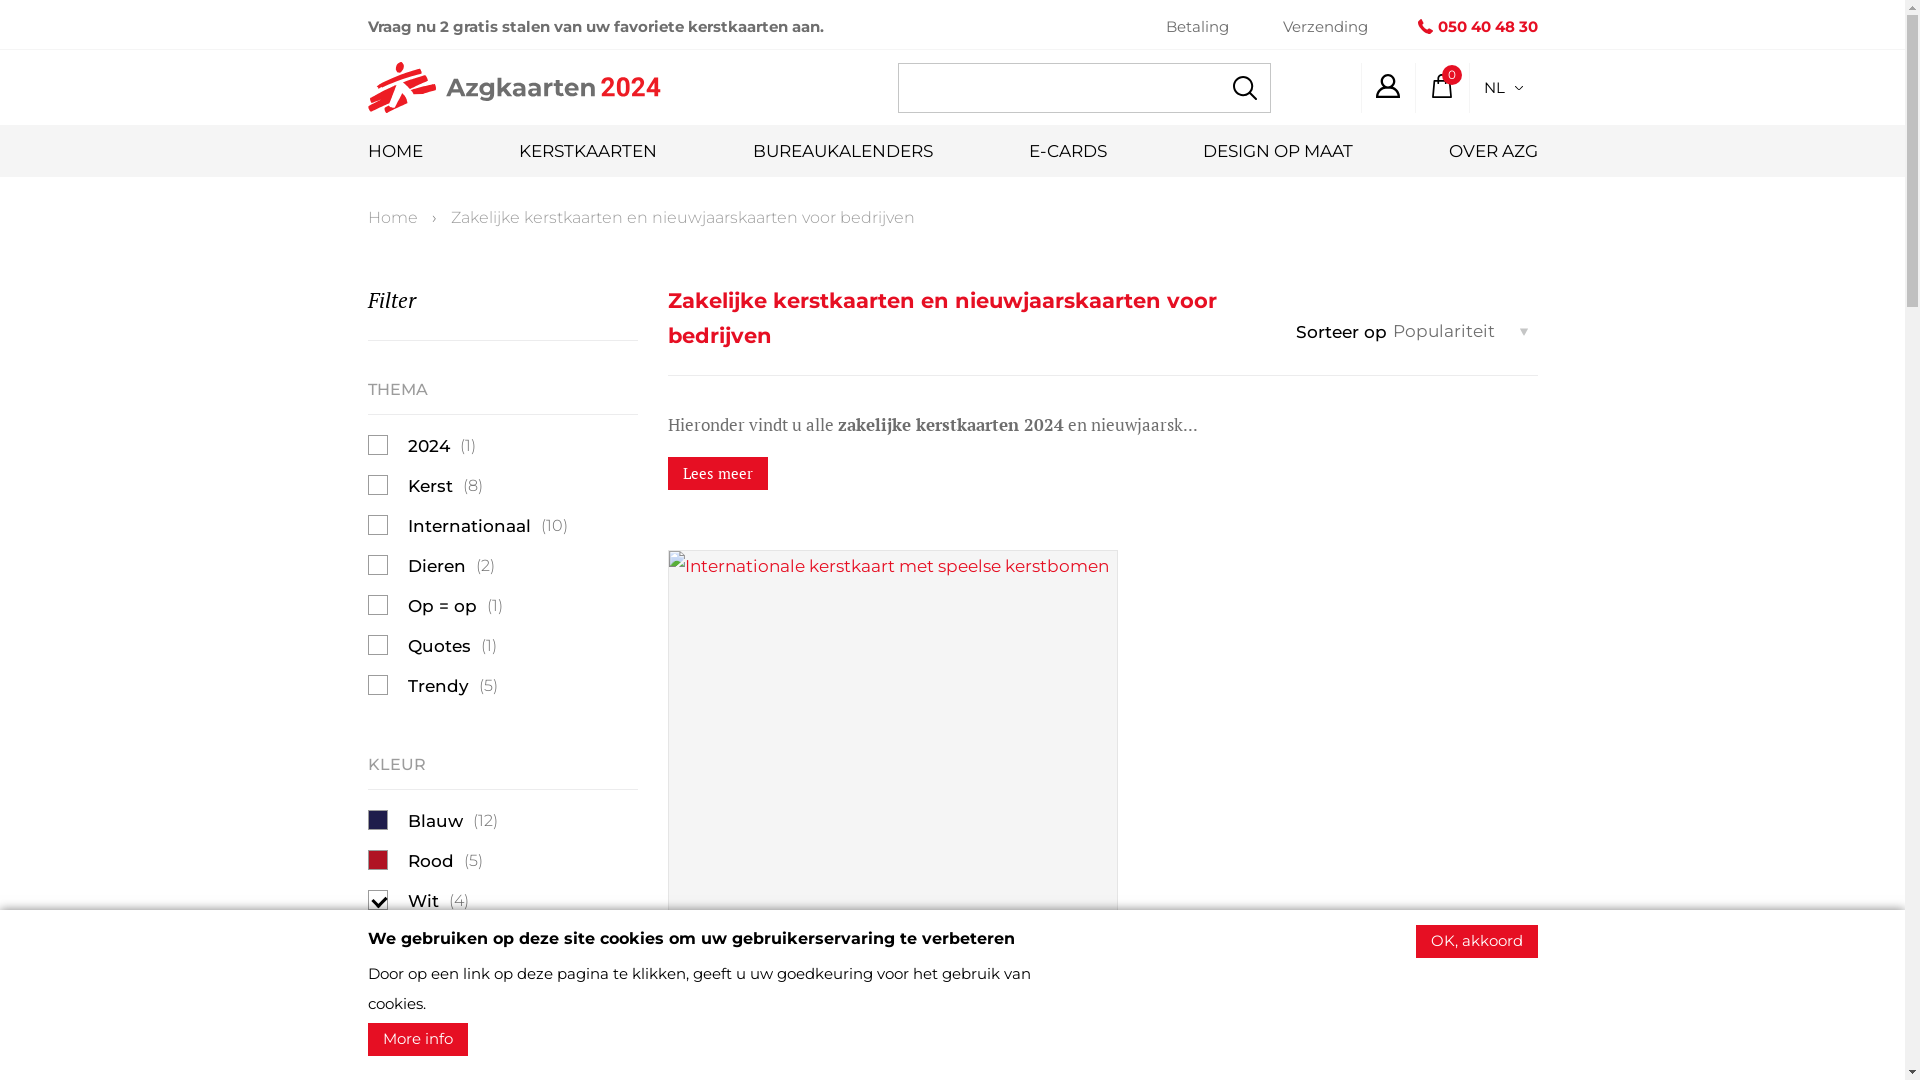 This screenshot has height=1080, width=1920. What do you see at coordinates (0, 0) in the screenshot?
I see `Overslaan en naar de inhoud gaan` at bounding box center [0, 0].